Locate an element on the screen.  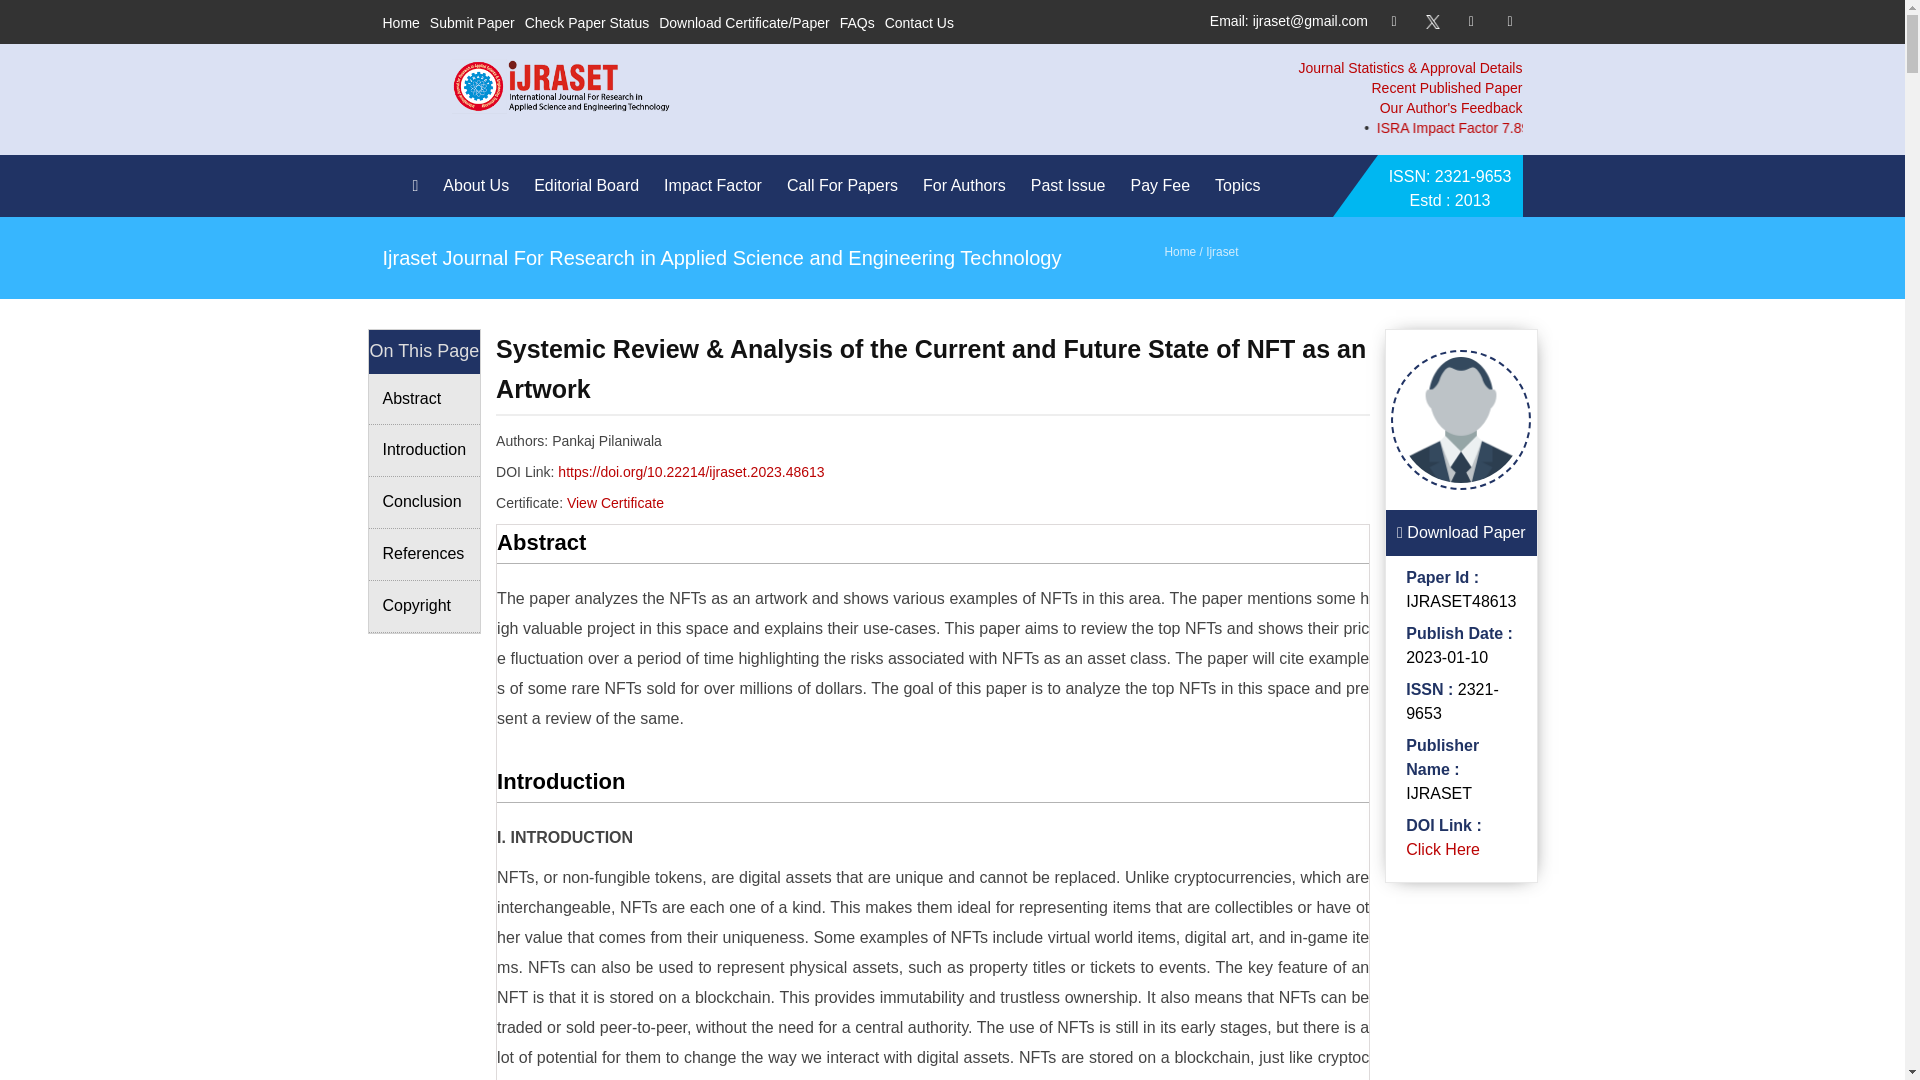
Introduction is located at coordinates (424, 451).